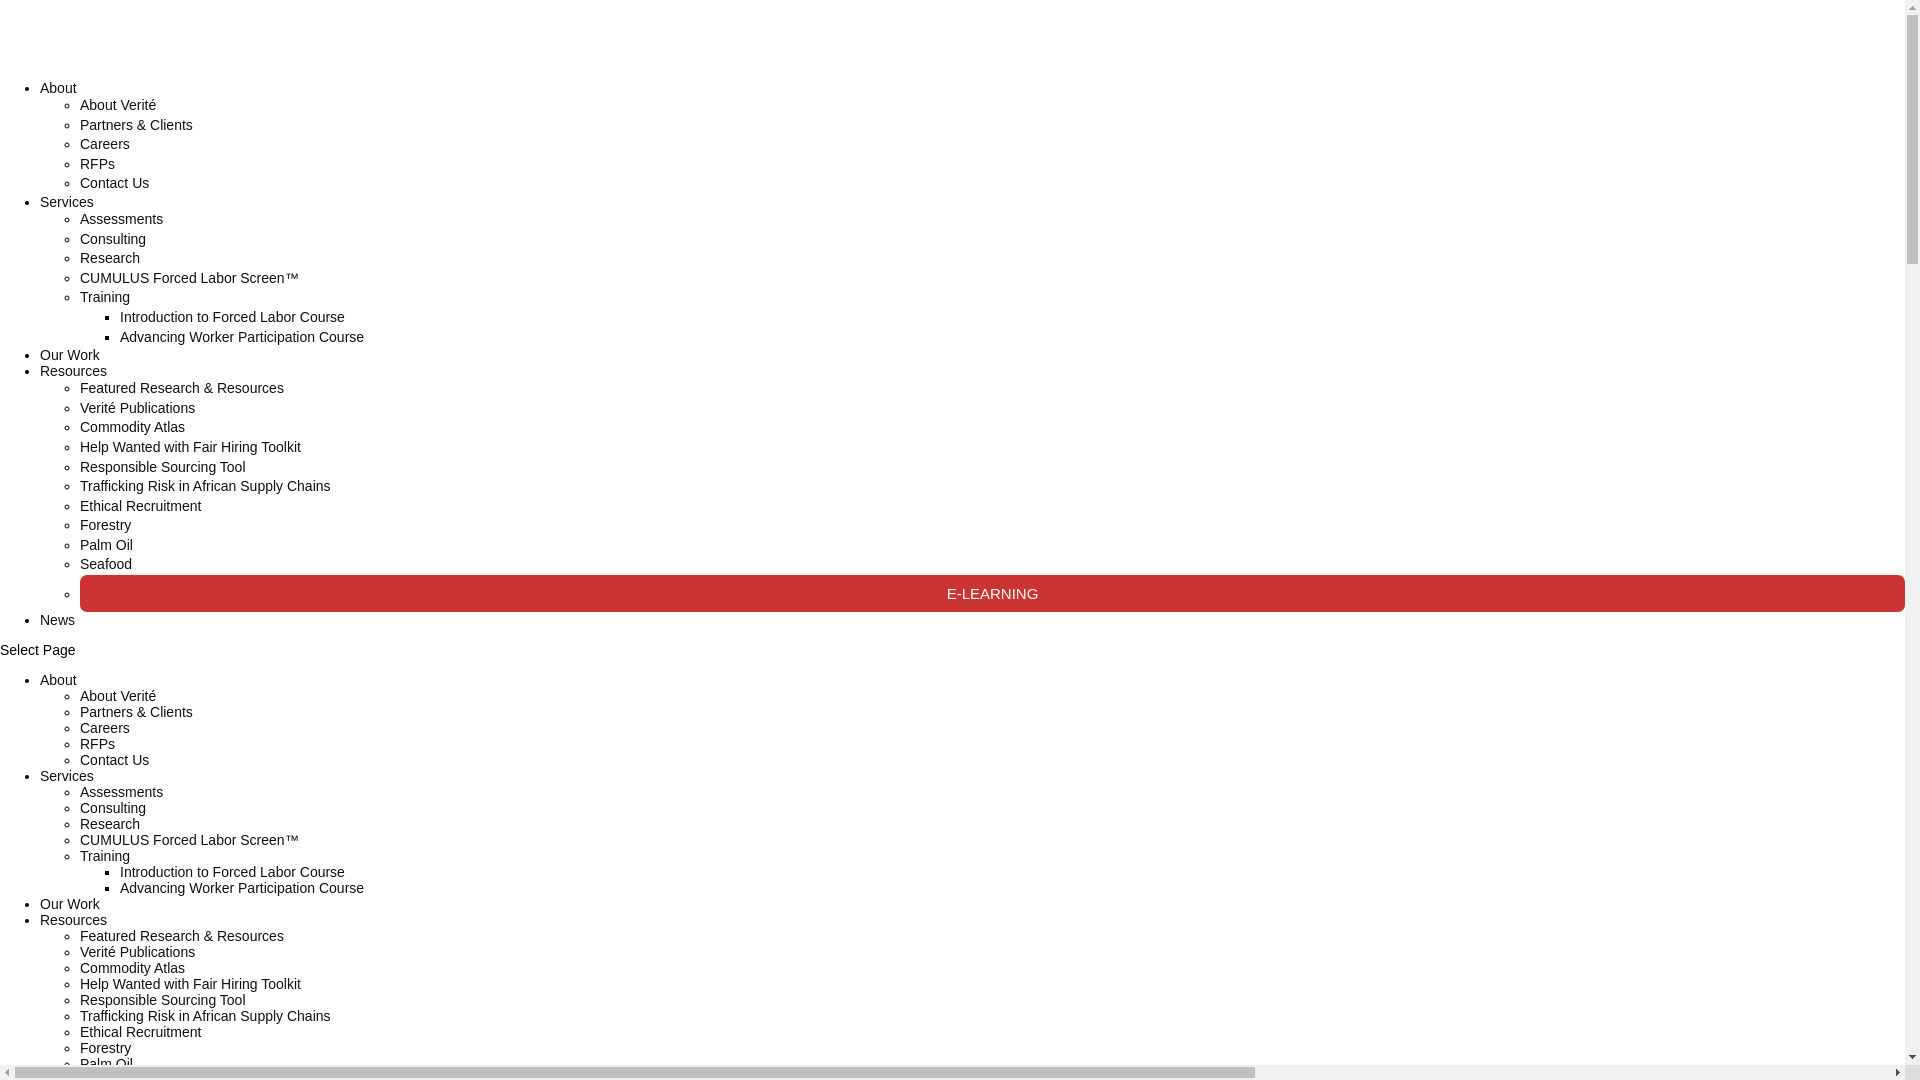  Describe the element at coordinates (57, 620) in the screenshot. I see `News` at that location.